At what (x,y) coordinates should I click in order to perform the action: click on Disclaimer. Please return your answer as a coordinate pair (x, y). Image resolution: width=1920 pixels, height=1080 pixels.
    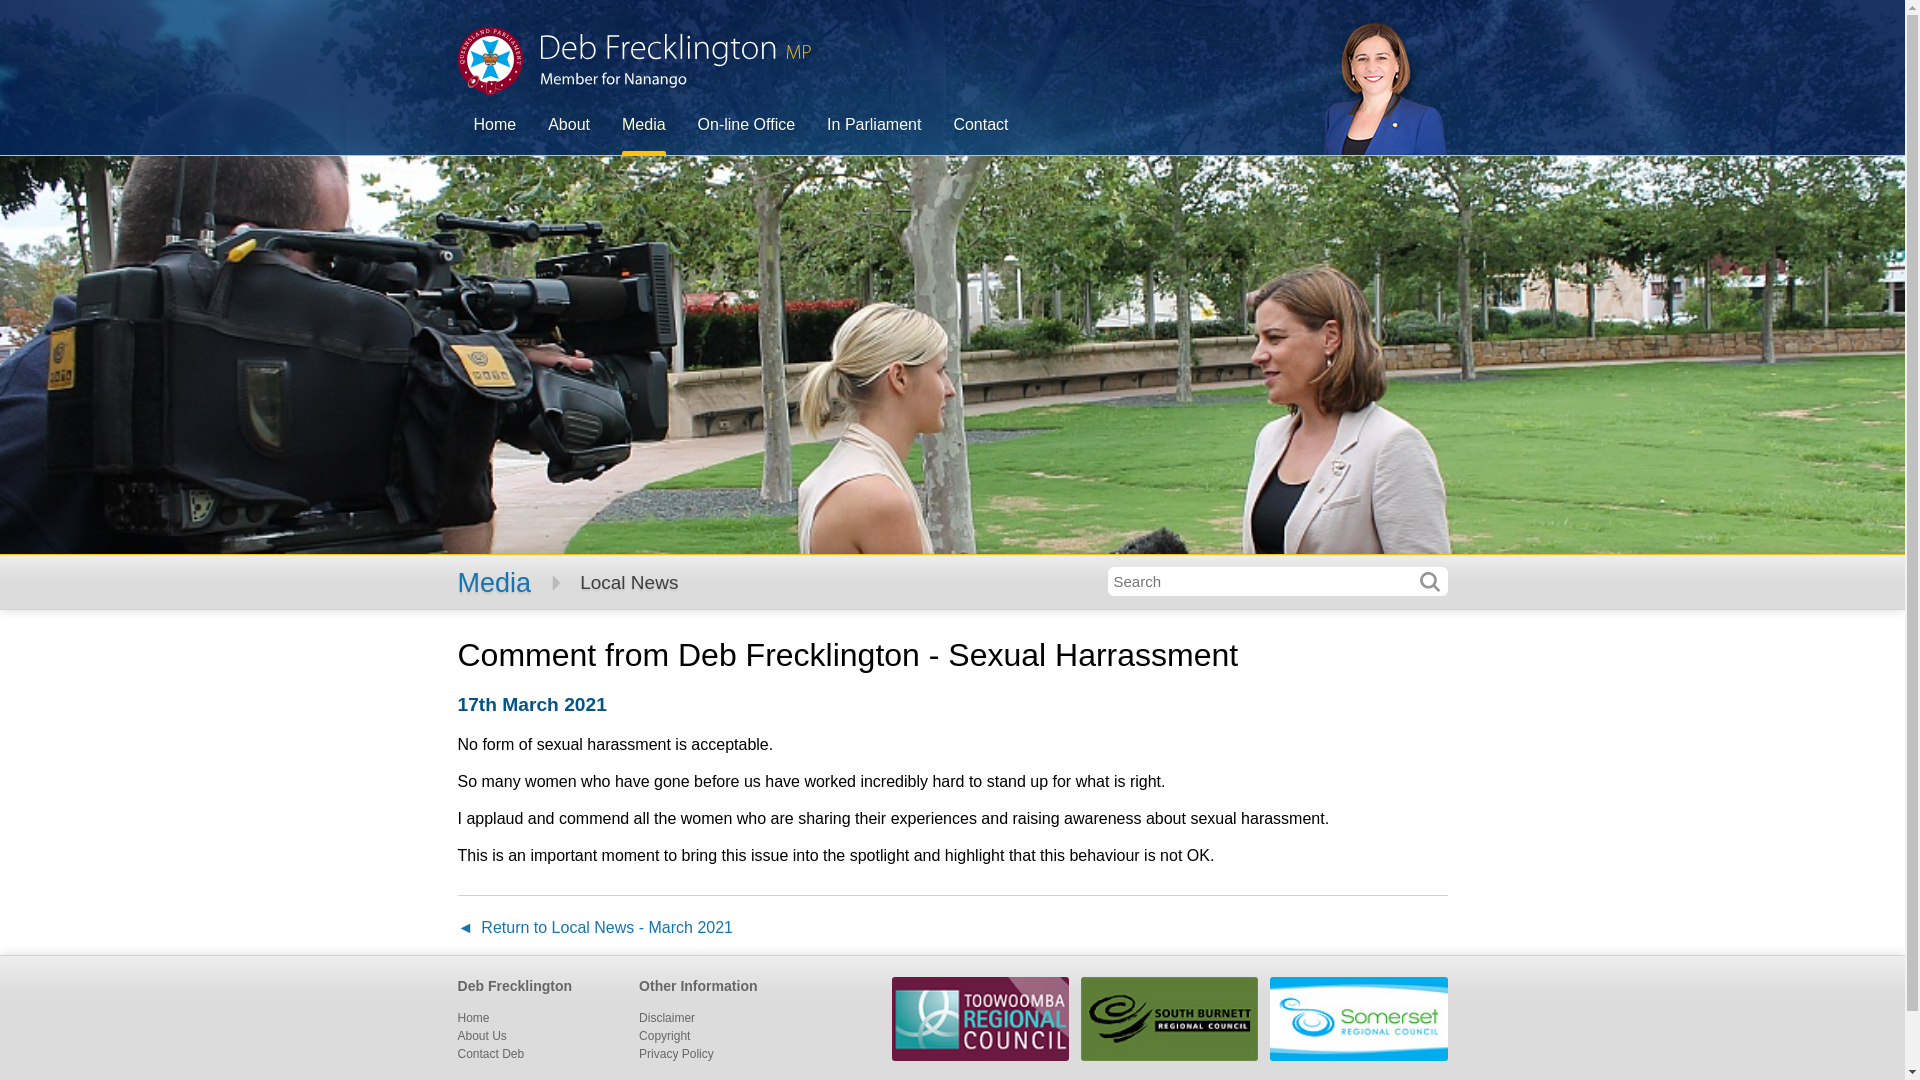
    Looking at the image, I should click on (667, 1018).